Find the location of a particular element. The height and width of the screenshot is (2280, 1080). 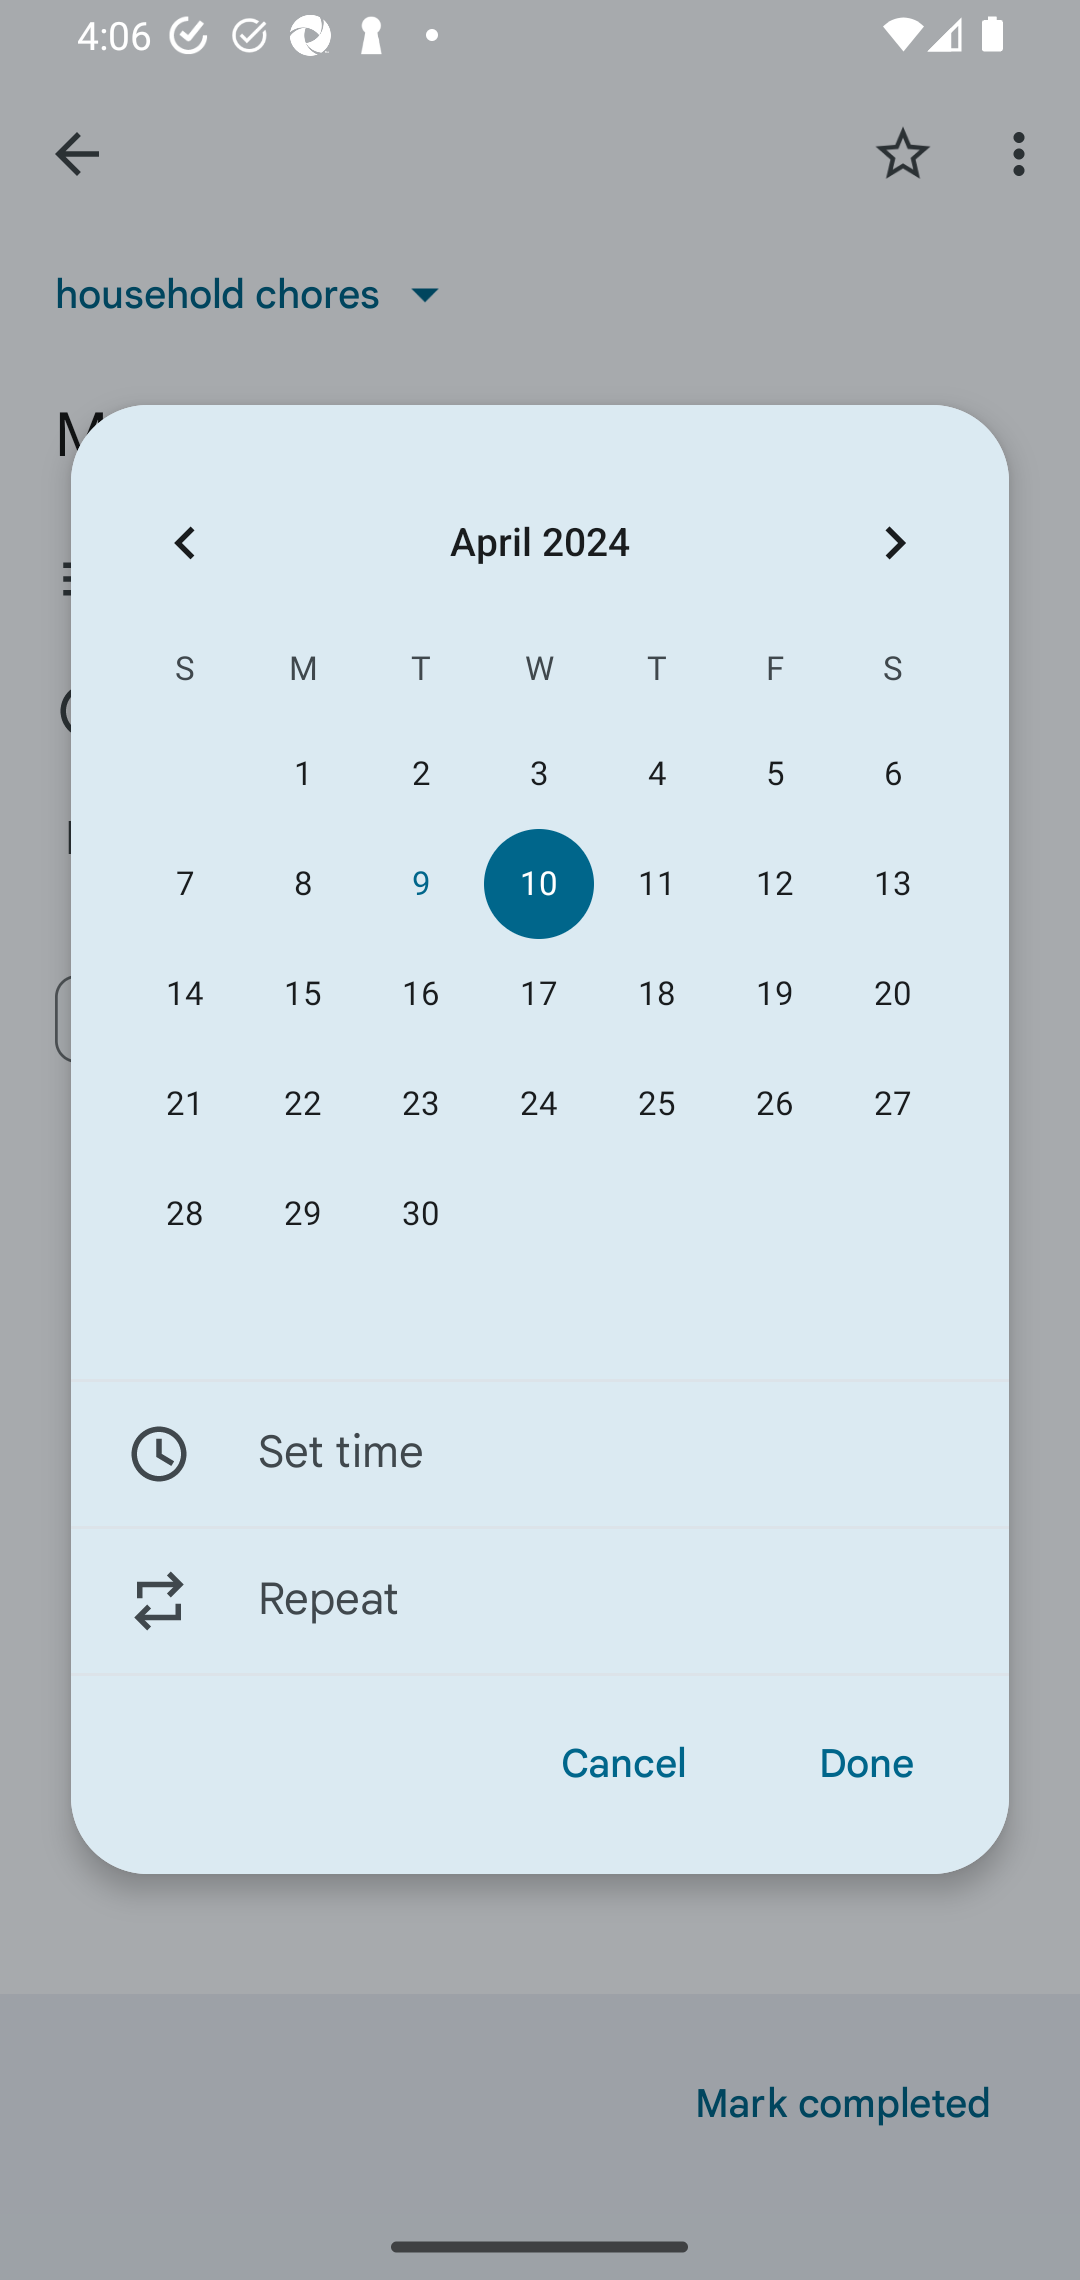

30 30 April 2024 is located at coordinates (420, 1214).